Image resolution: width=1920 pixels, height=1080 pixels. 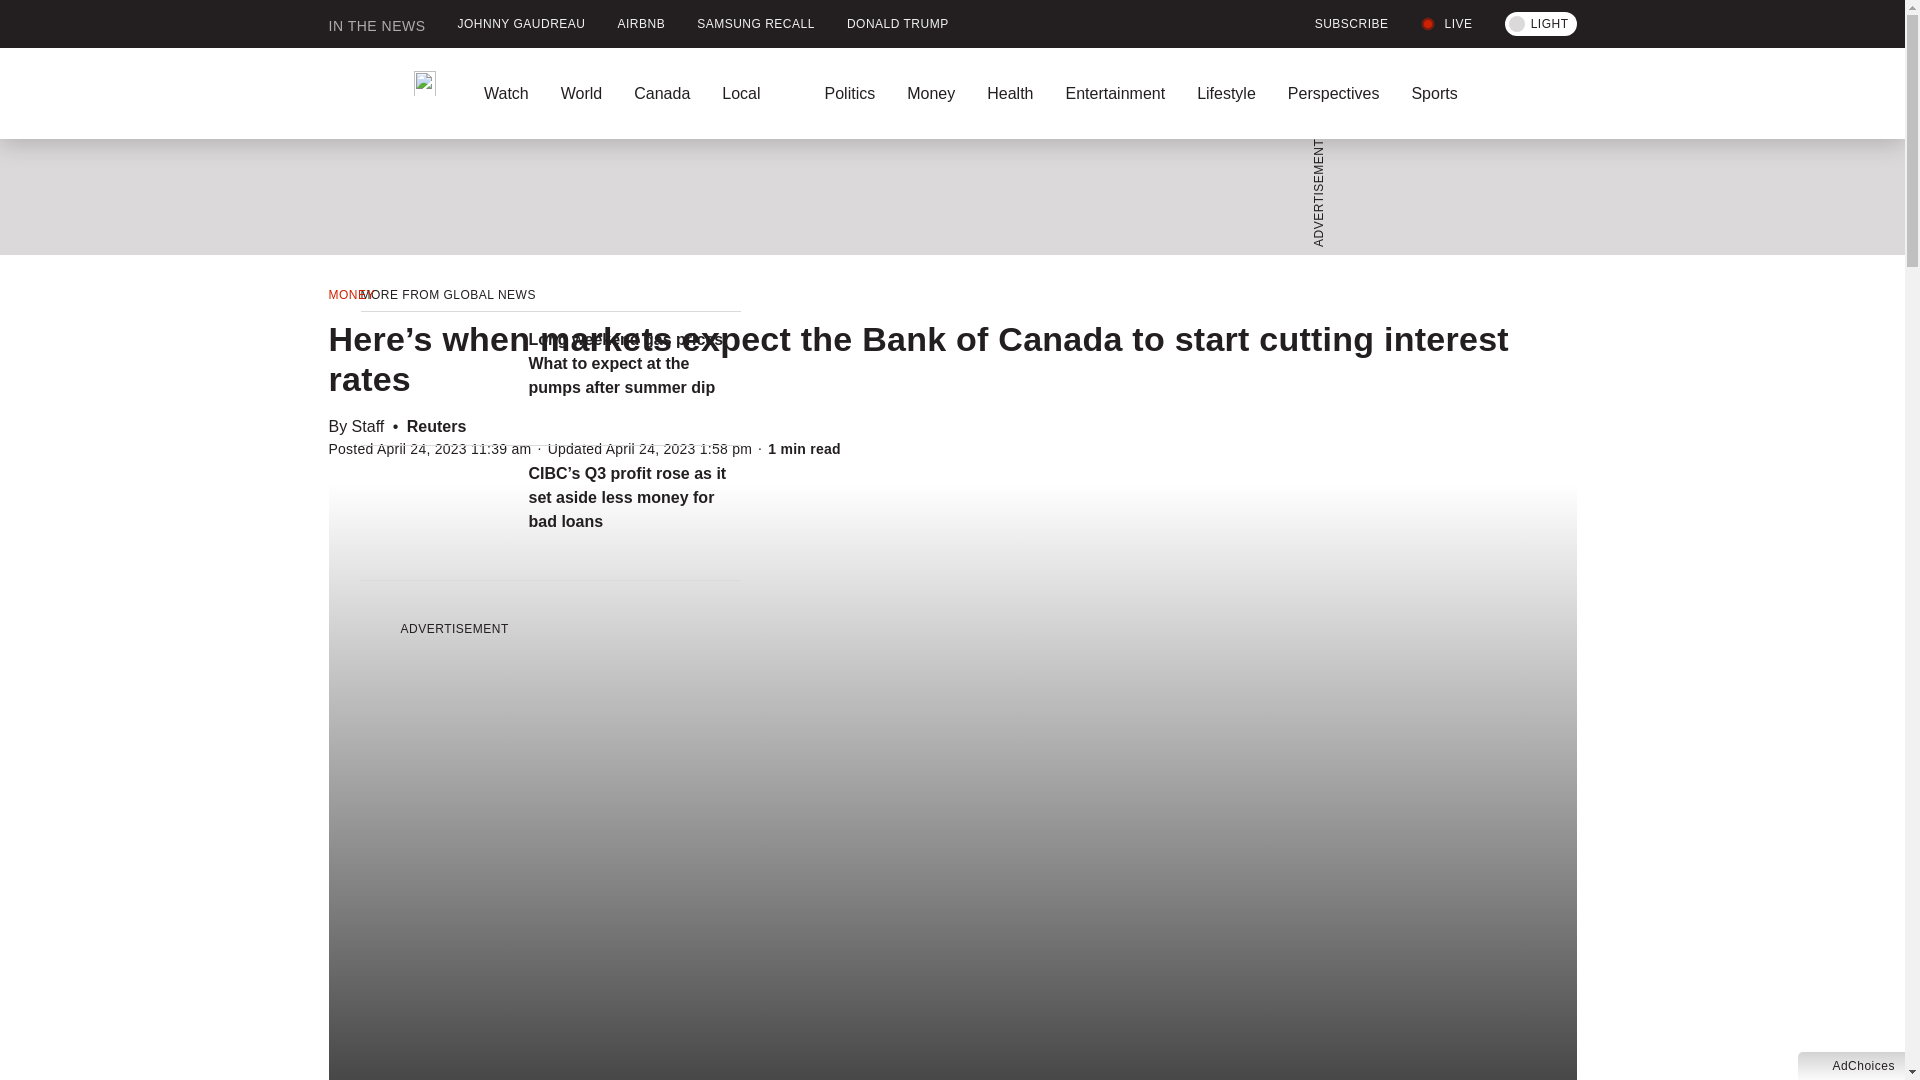 What do you see at coordinates (1340, 24) in the screenshot?
I see `SUBSCRIBE` at bounding box center [1340, 24].